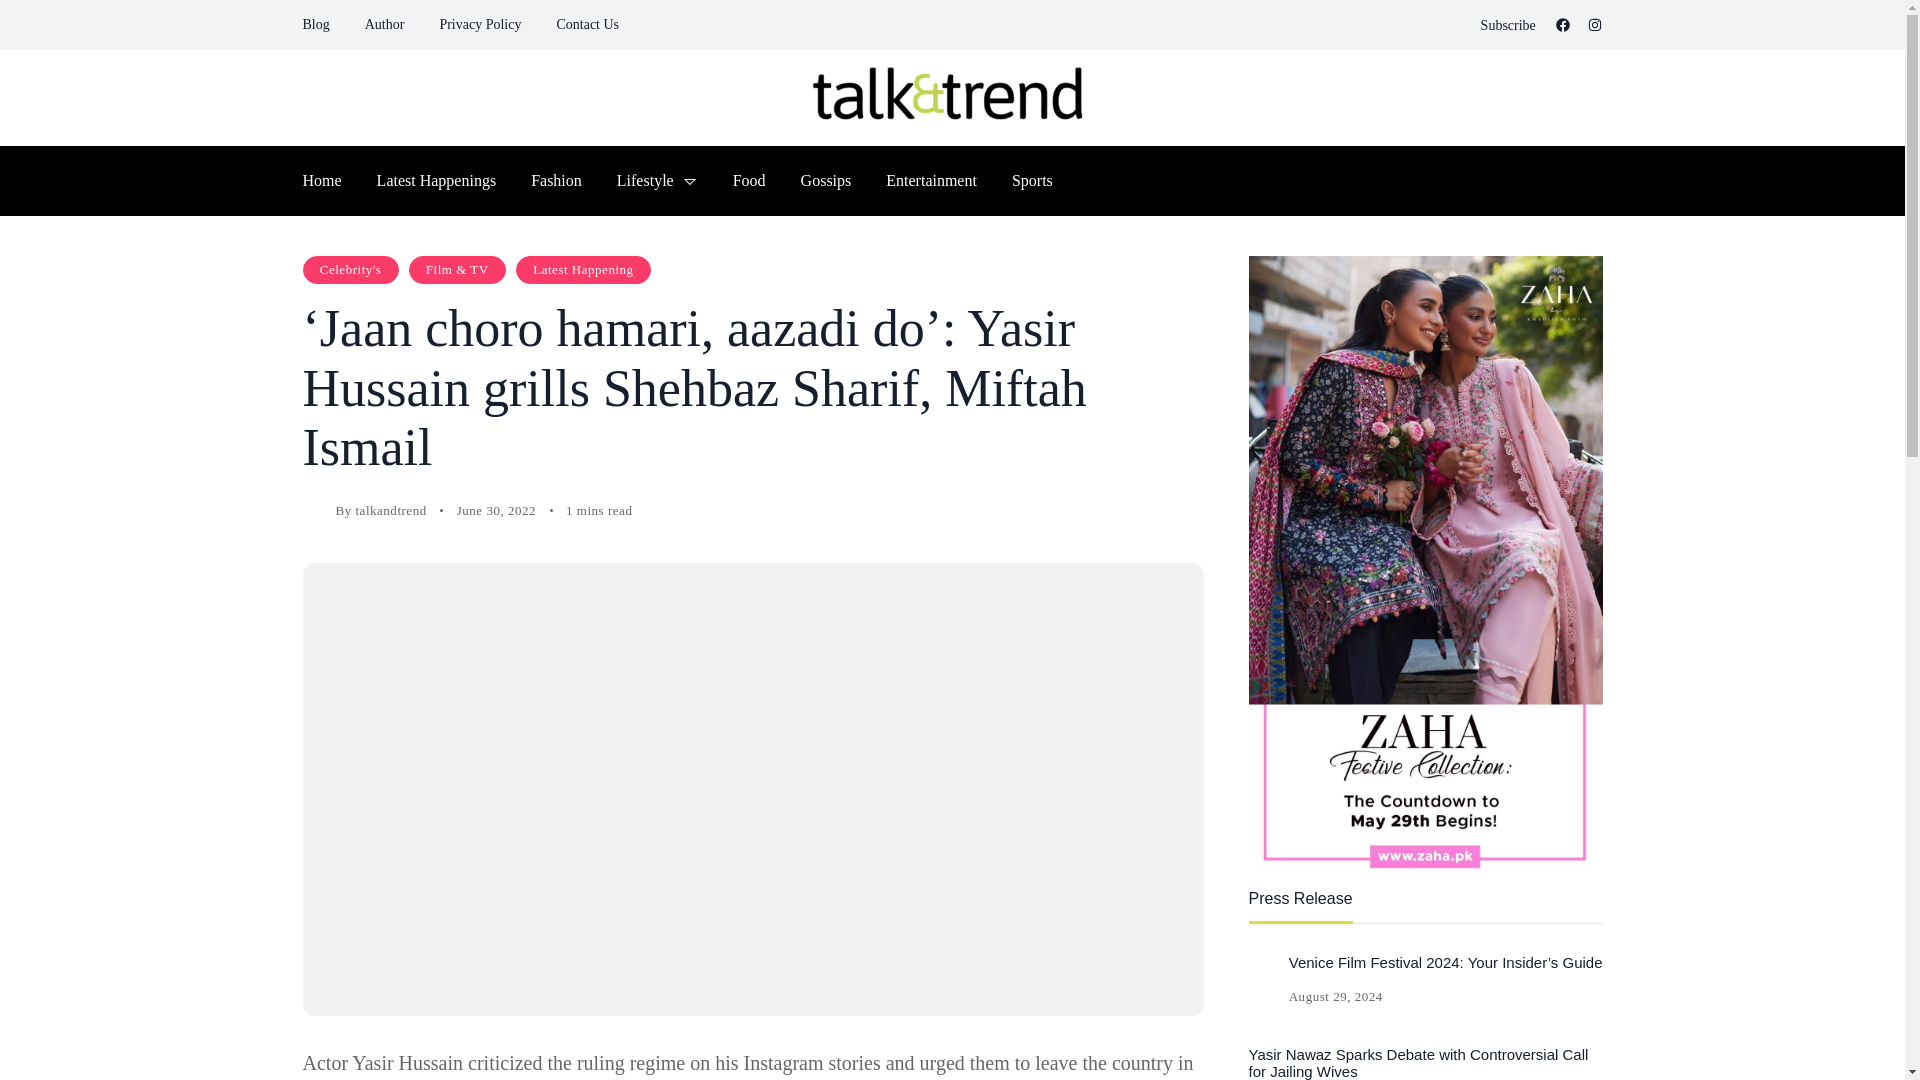 The width and height of the screenshot is (1920, 1080). Describe the element at coordinates (436, 180) in the screenshot. I see `Latest Happenings` at that location.